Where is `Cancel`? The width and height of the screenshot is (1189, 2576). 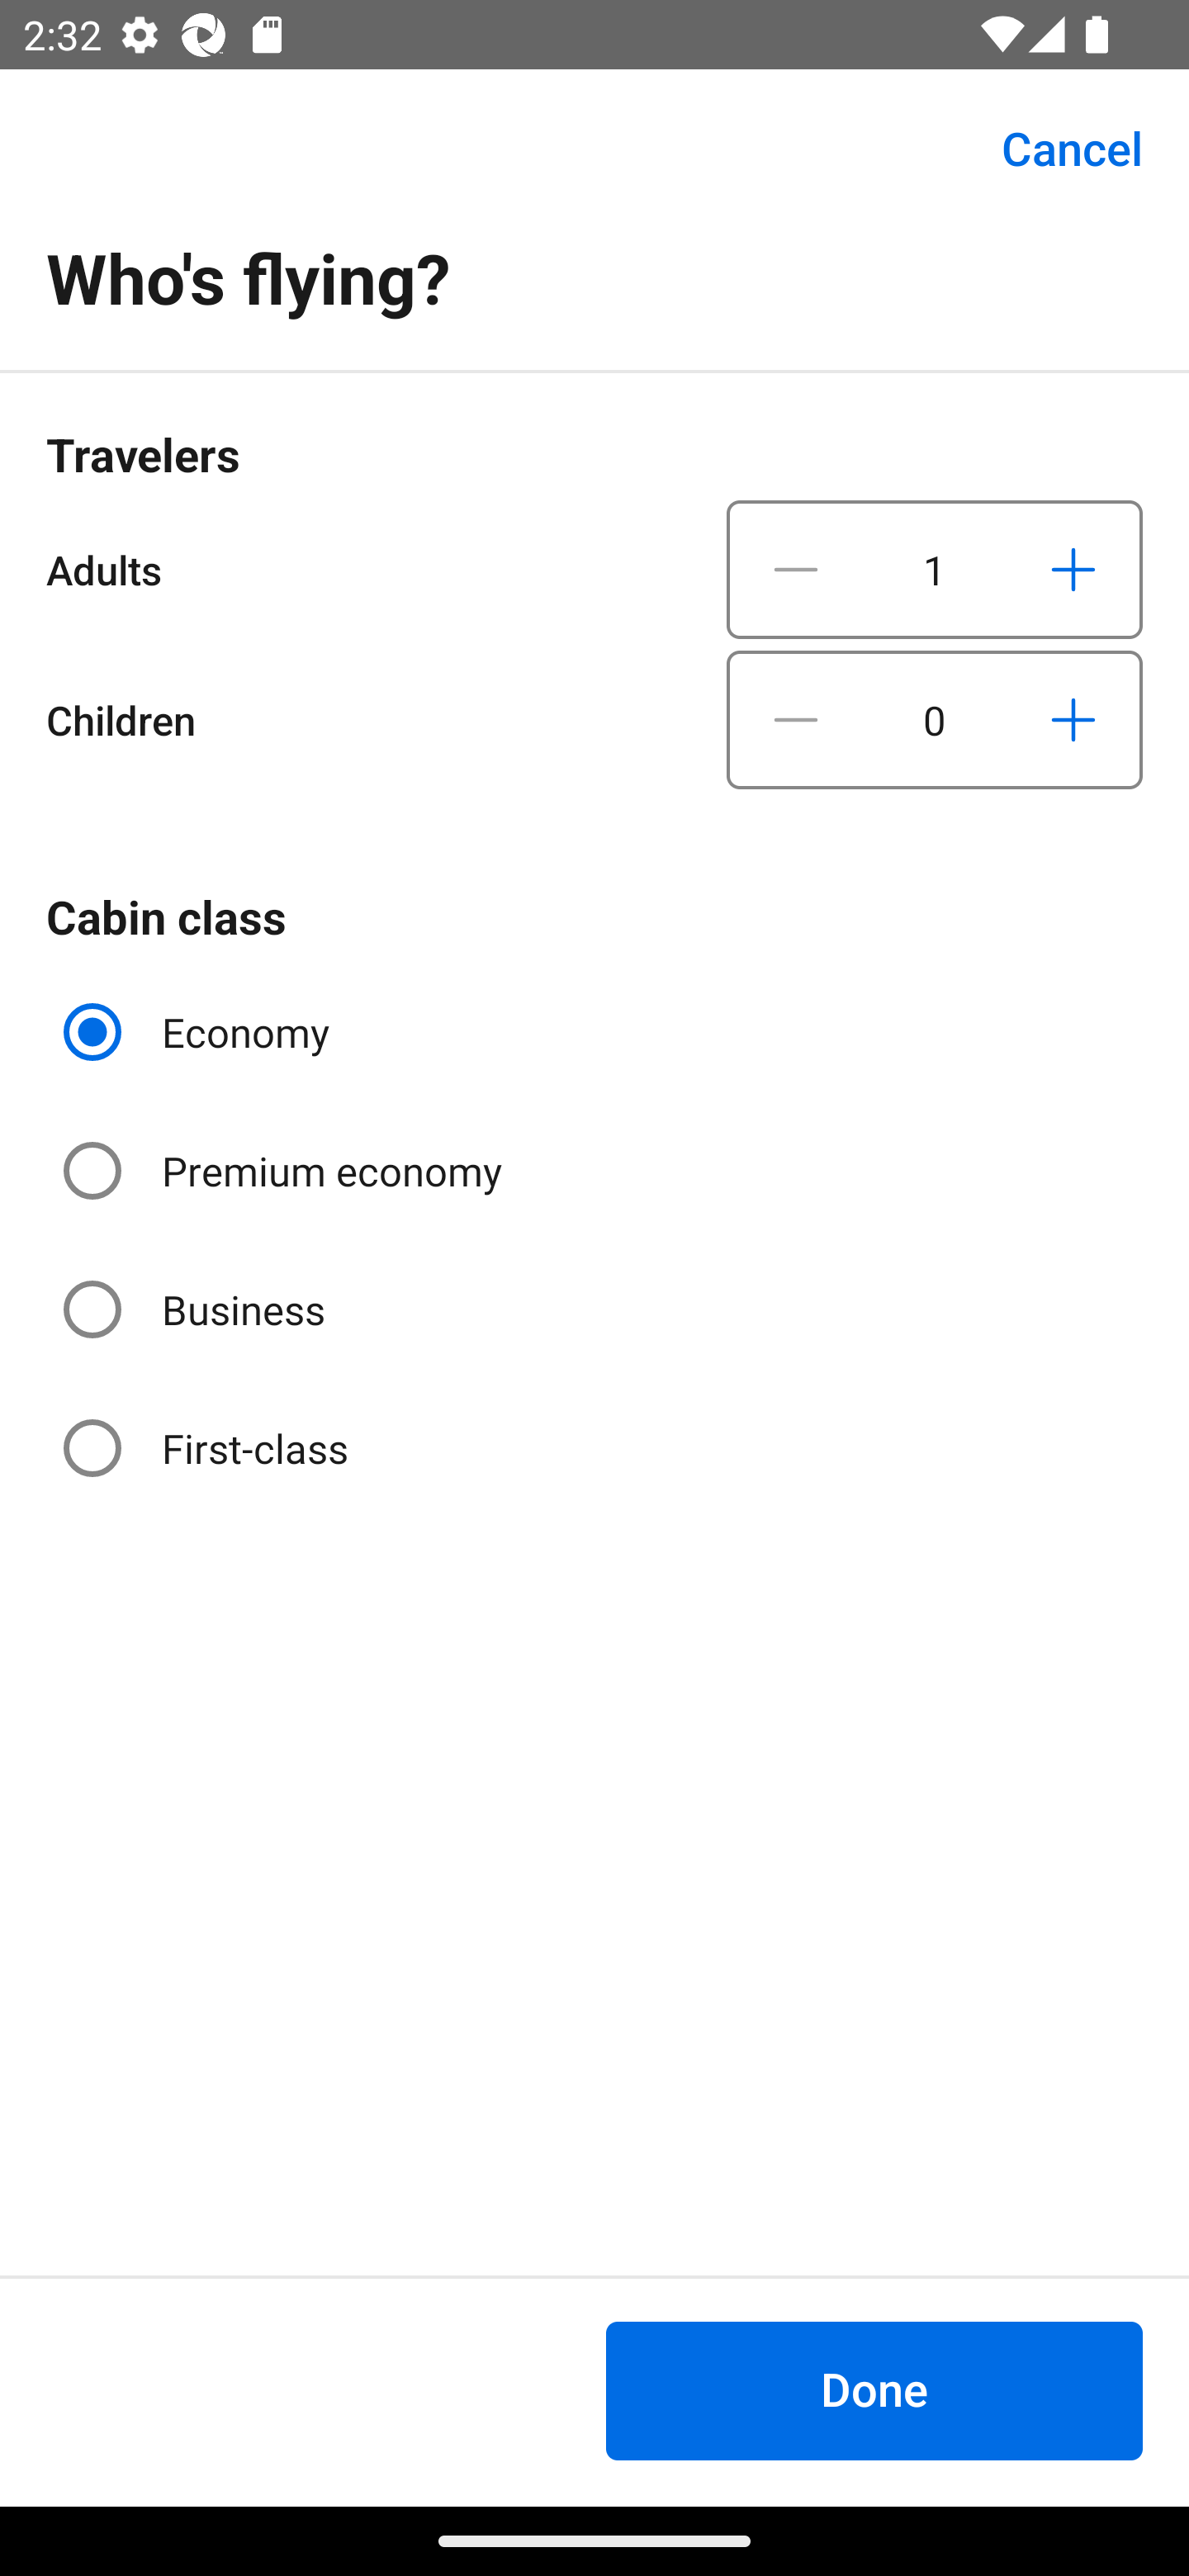 Cancel is located at coordinates (1054, 149).